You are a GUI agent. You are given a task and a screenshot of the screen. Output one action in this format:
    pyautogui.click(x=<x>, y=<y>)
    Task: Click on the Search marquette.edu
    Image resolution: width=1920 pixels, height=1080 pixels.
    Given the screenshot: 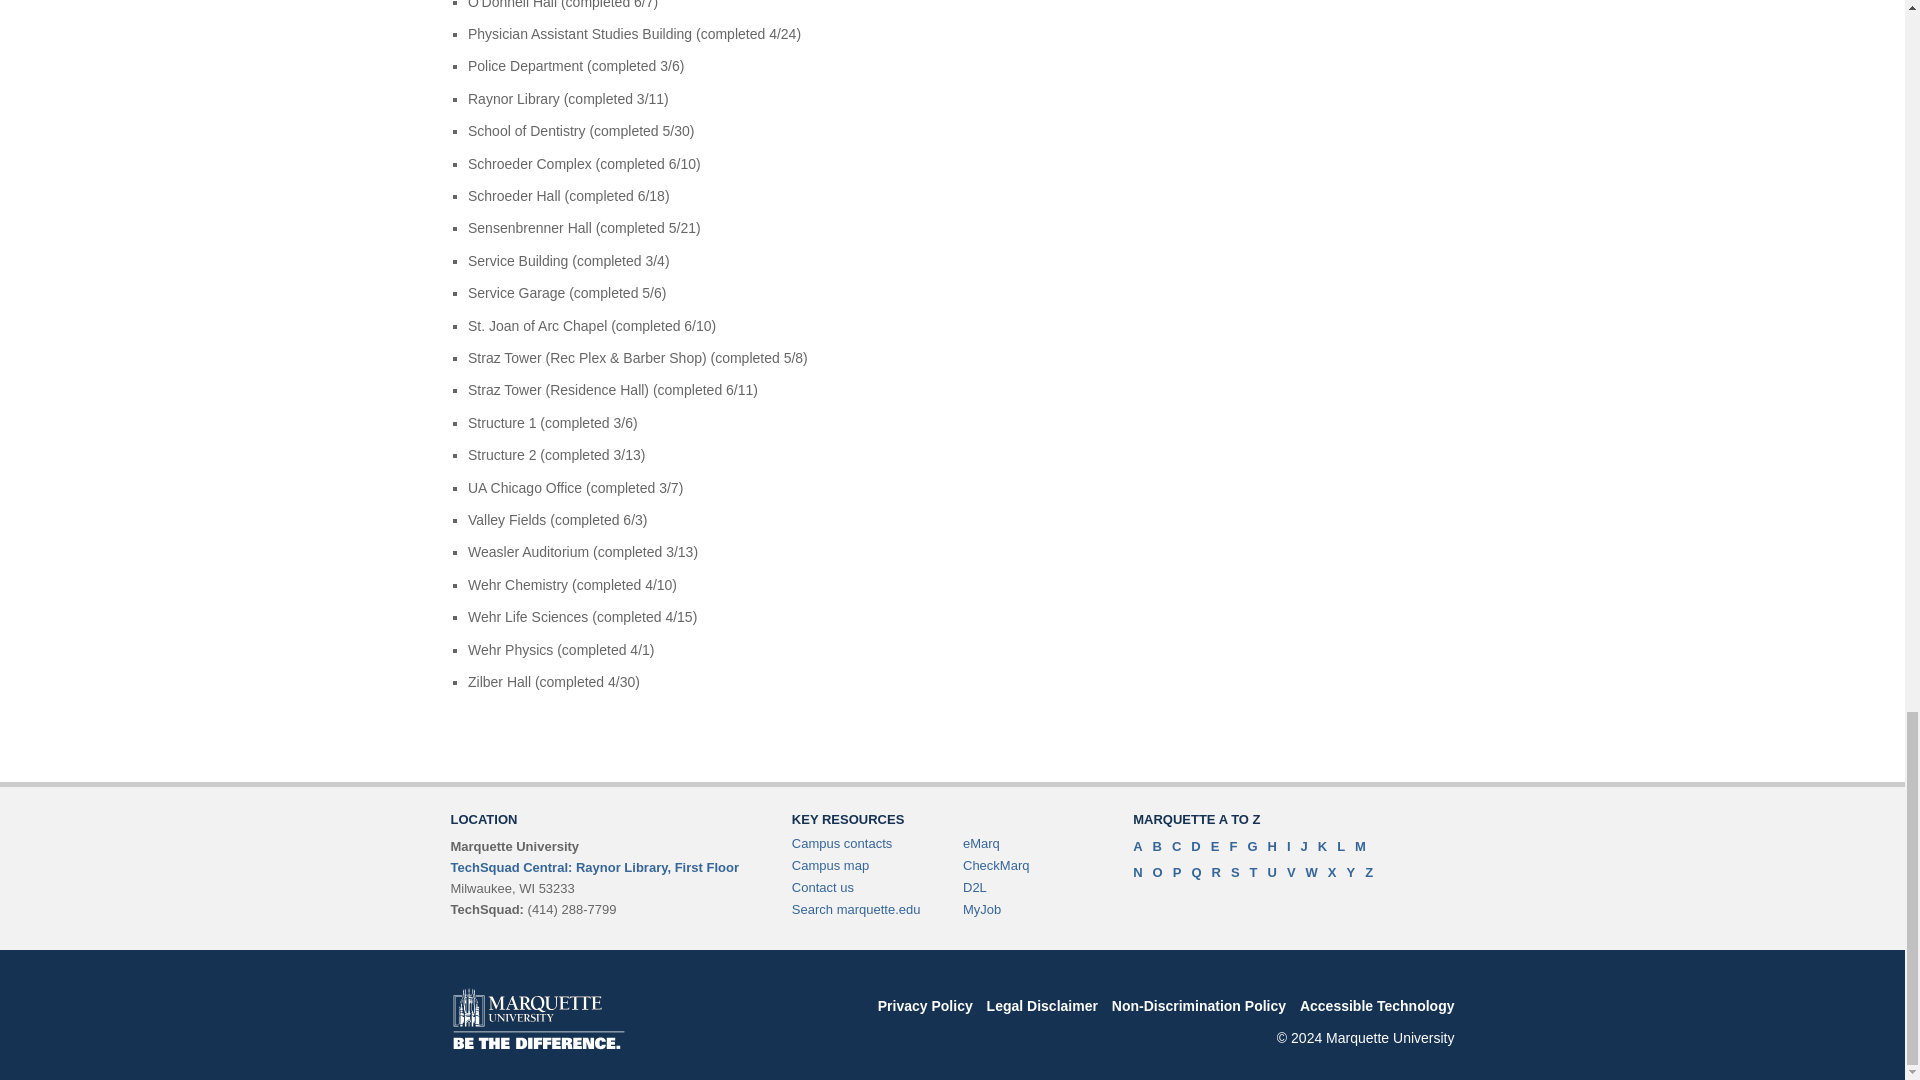 What is the action you would take?
    pyautogui.click(x=856, y=908)
    